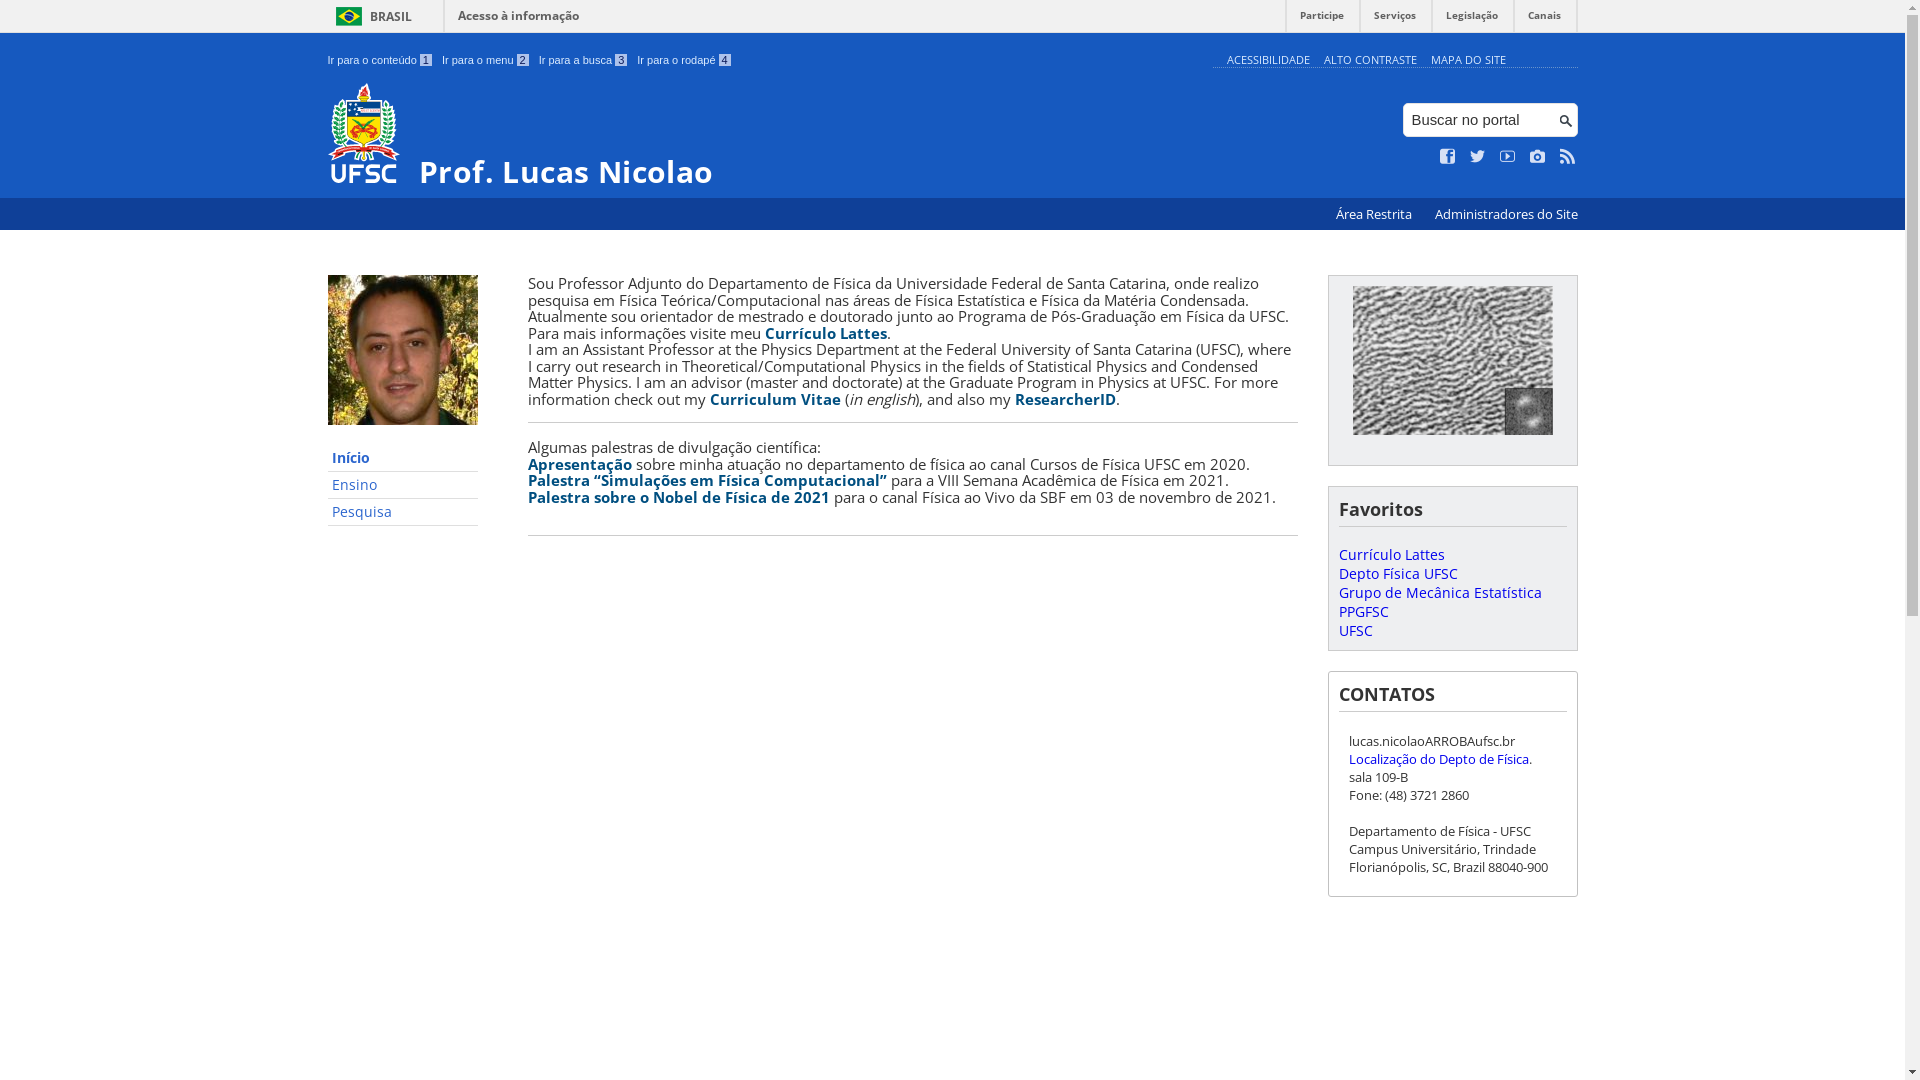 The image size is (1920, 1080). I want to click on PPGFSC, so click(1363, 612).